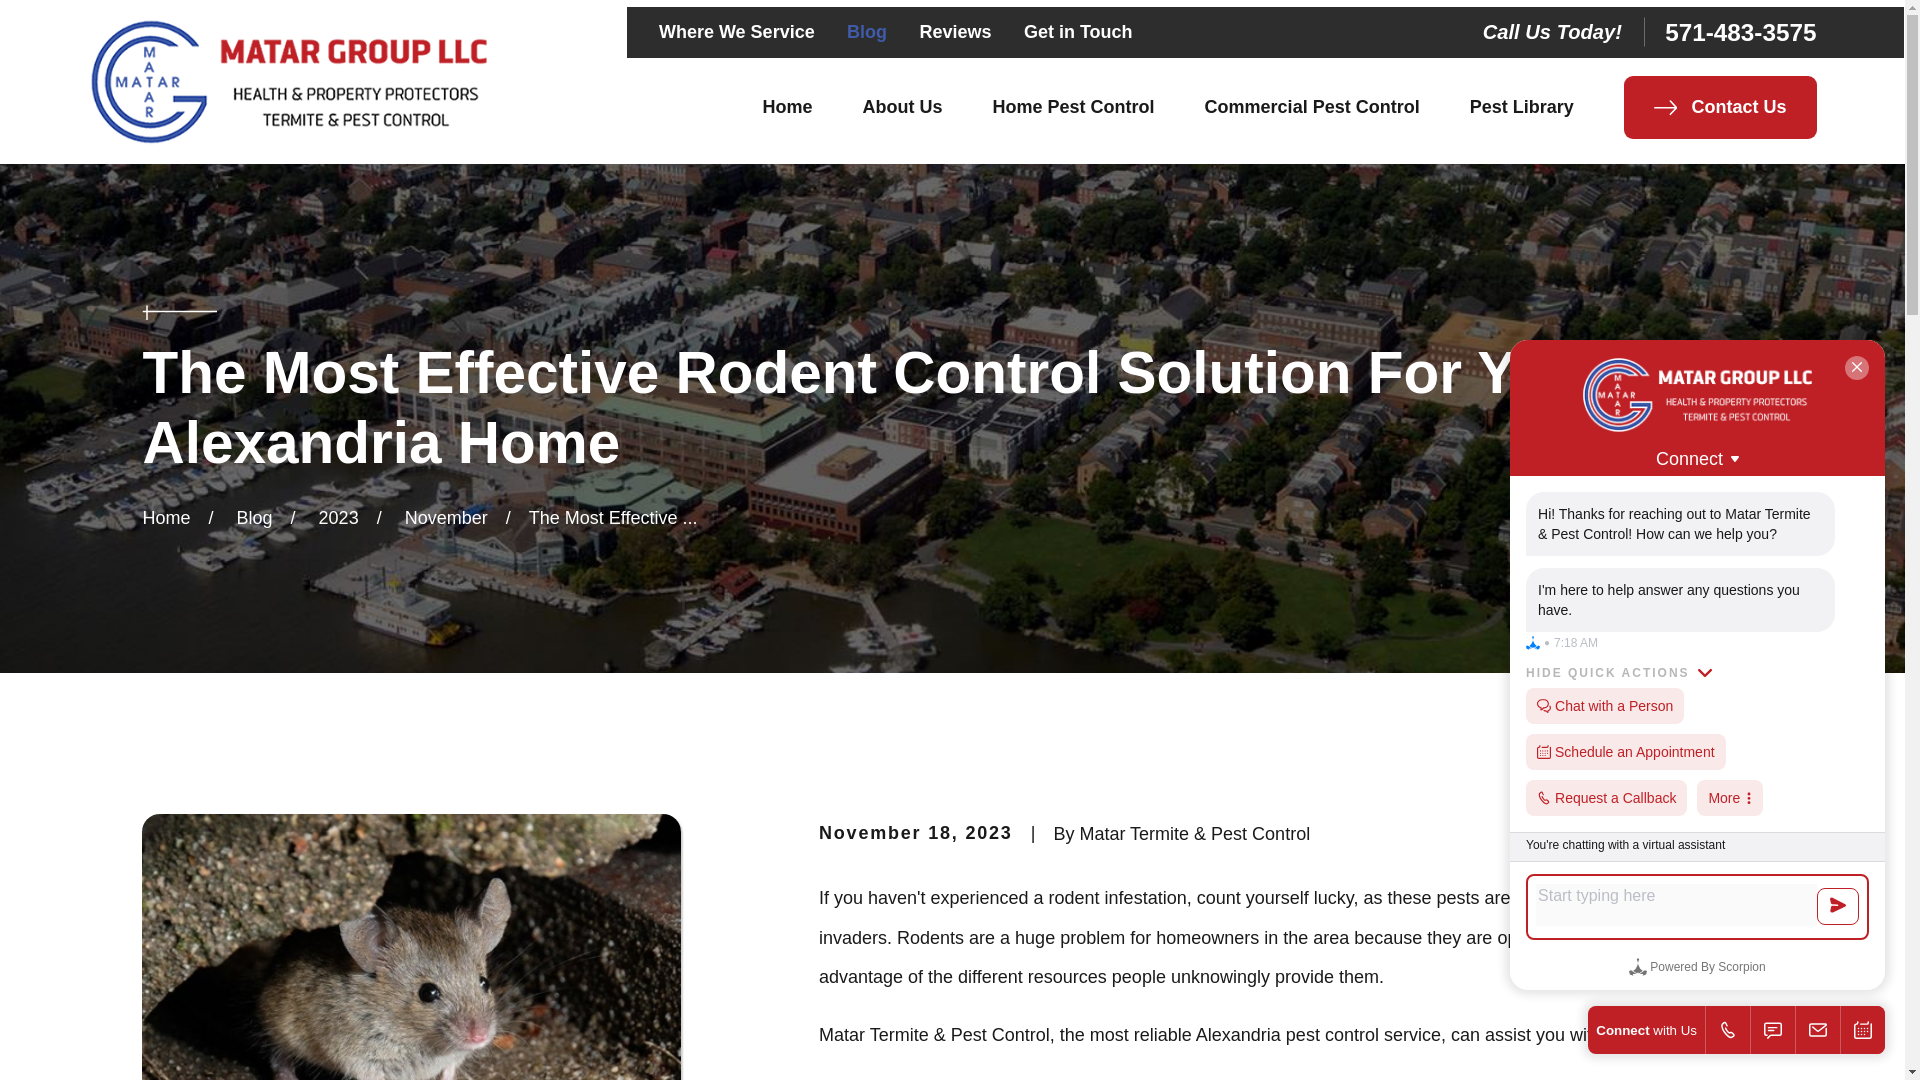 The width and height of the screenshot is (1920, 1080). I want to click on Home, so click(787, 106).